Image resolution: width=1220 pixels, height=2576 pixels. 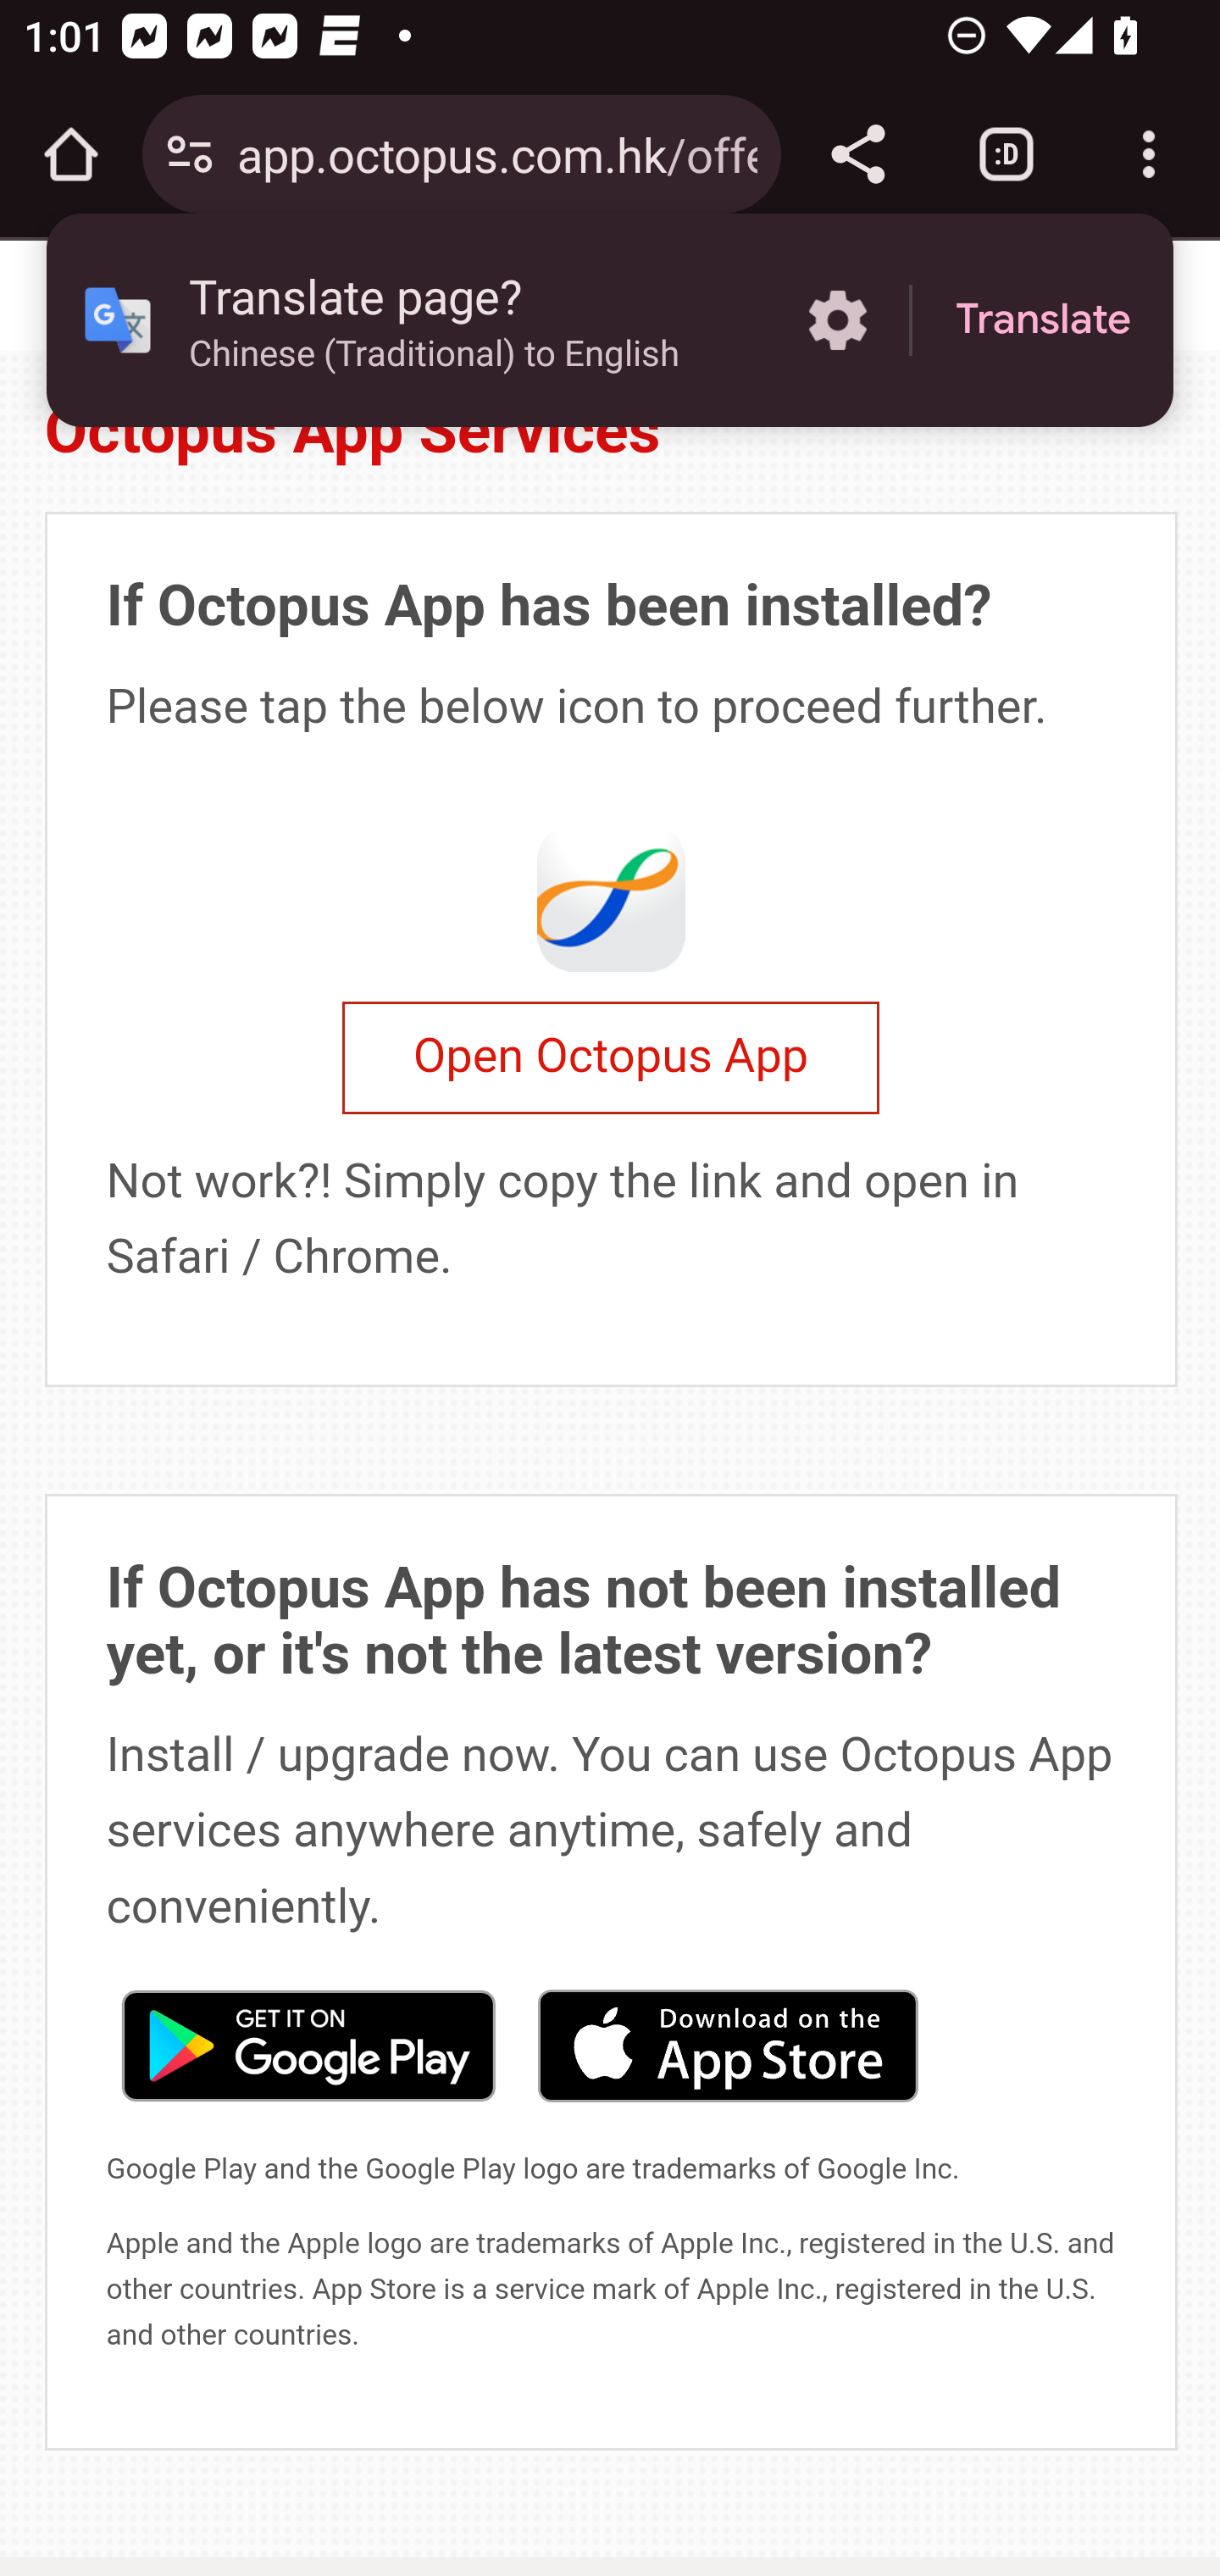 I want to click on Switch or close tabs, so click(x=1006, y=154).